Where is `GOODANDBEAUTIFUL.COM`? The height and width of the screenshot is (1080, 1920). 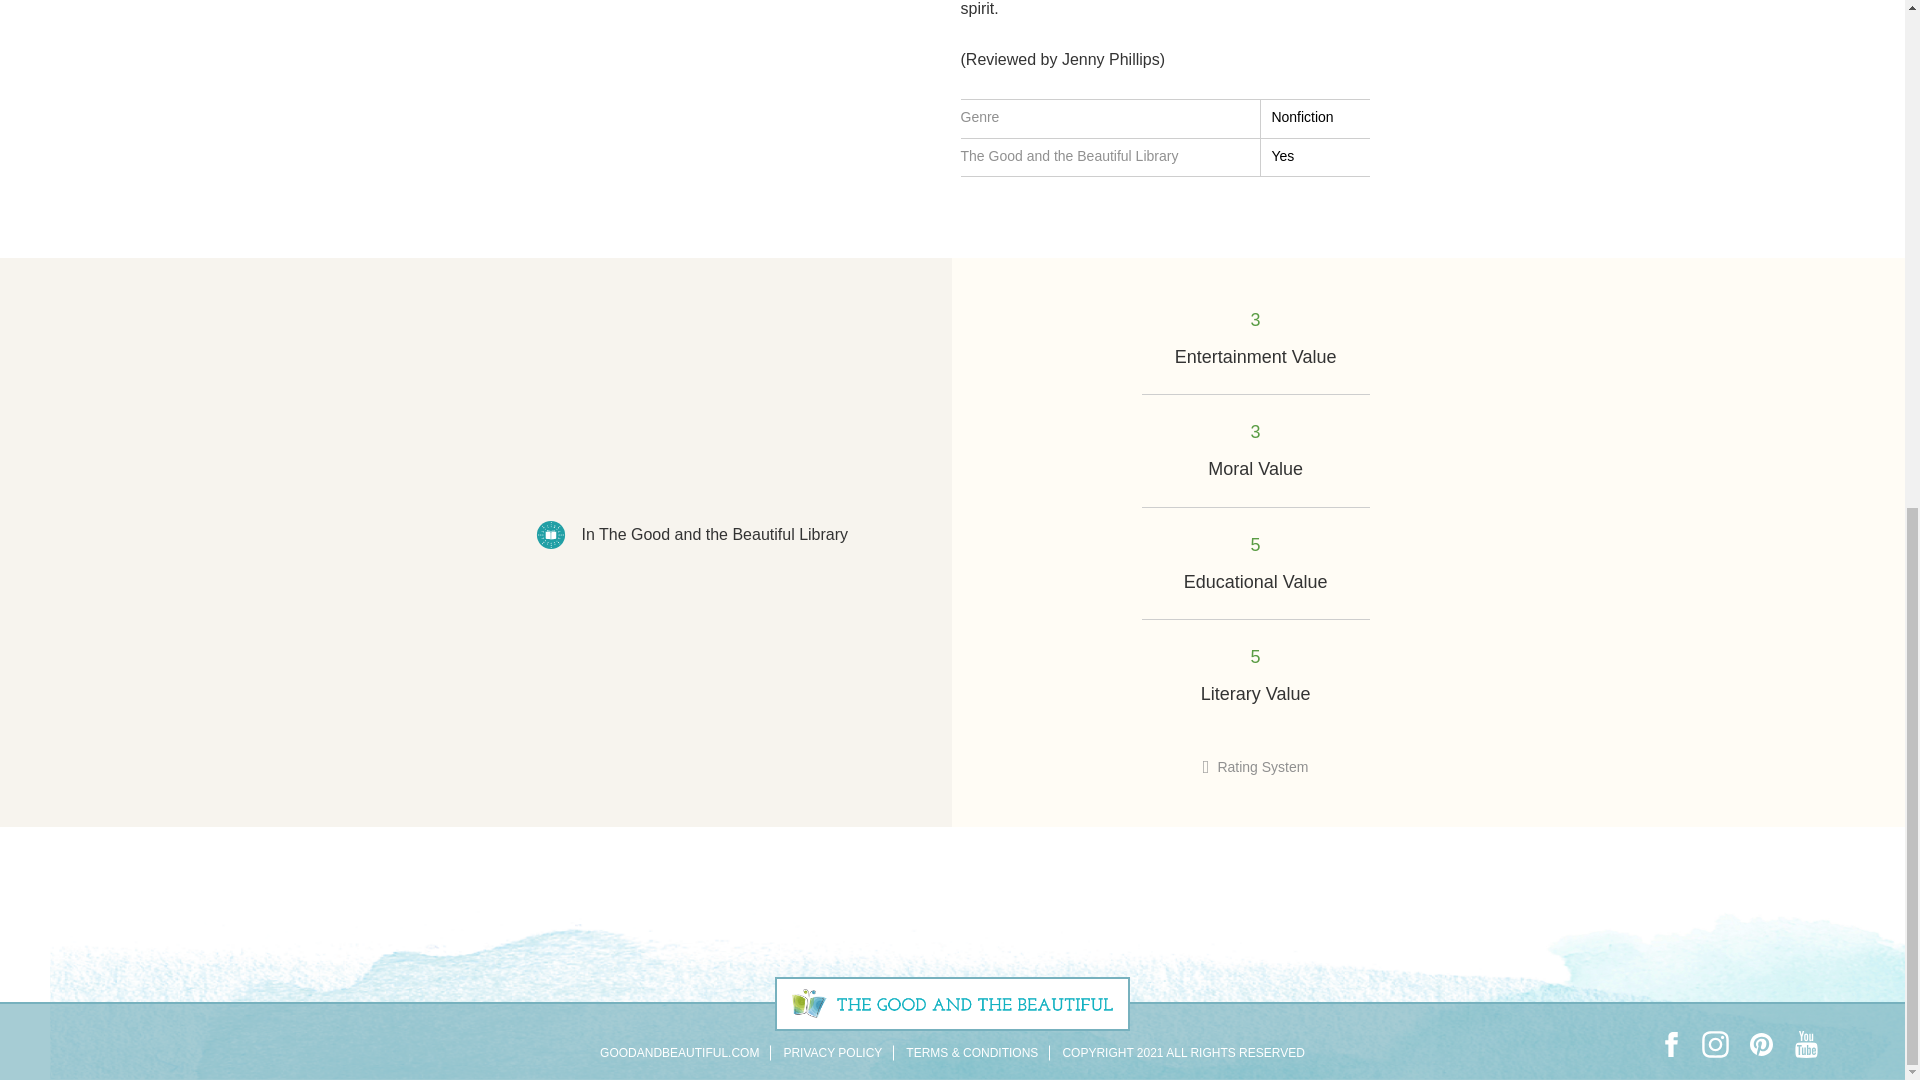
GOODANDBEAUTIFUL.COM is located at coordinates (678, 1052).